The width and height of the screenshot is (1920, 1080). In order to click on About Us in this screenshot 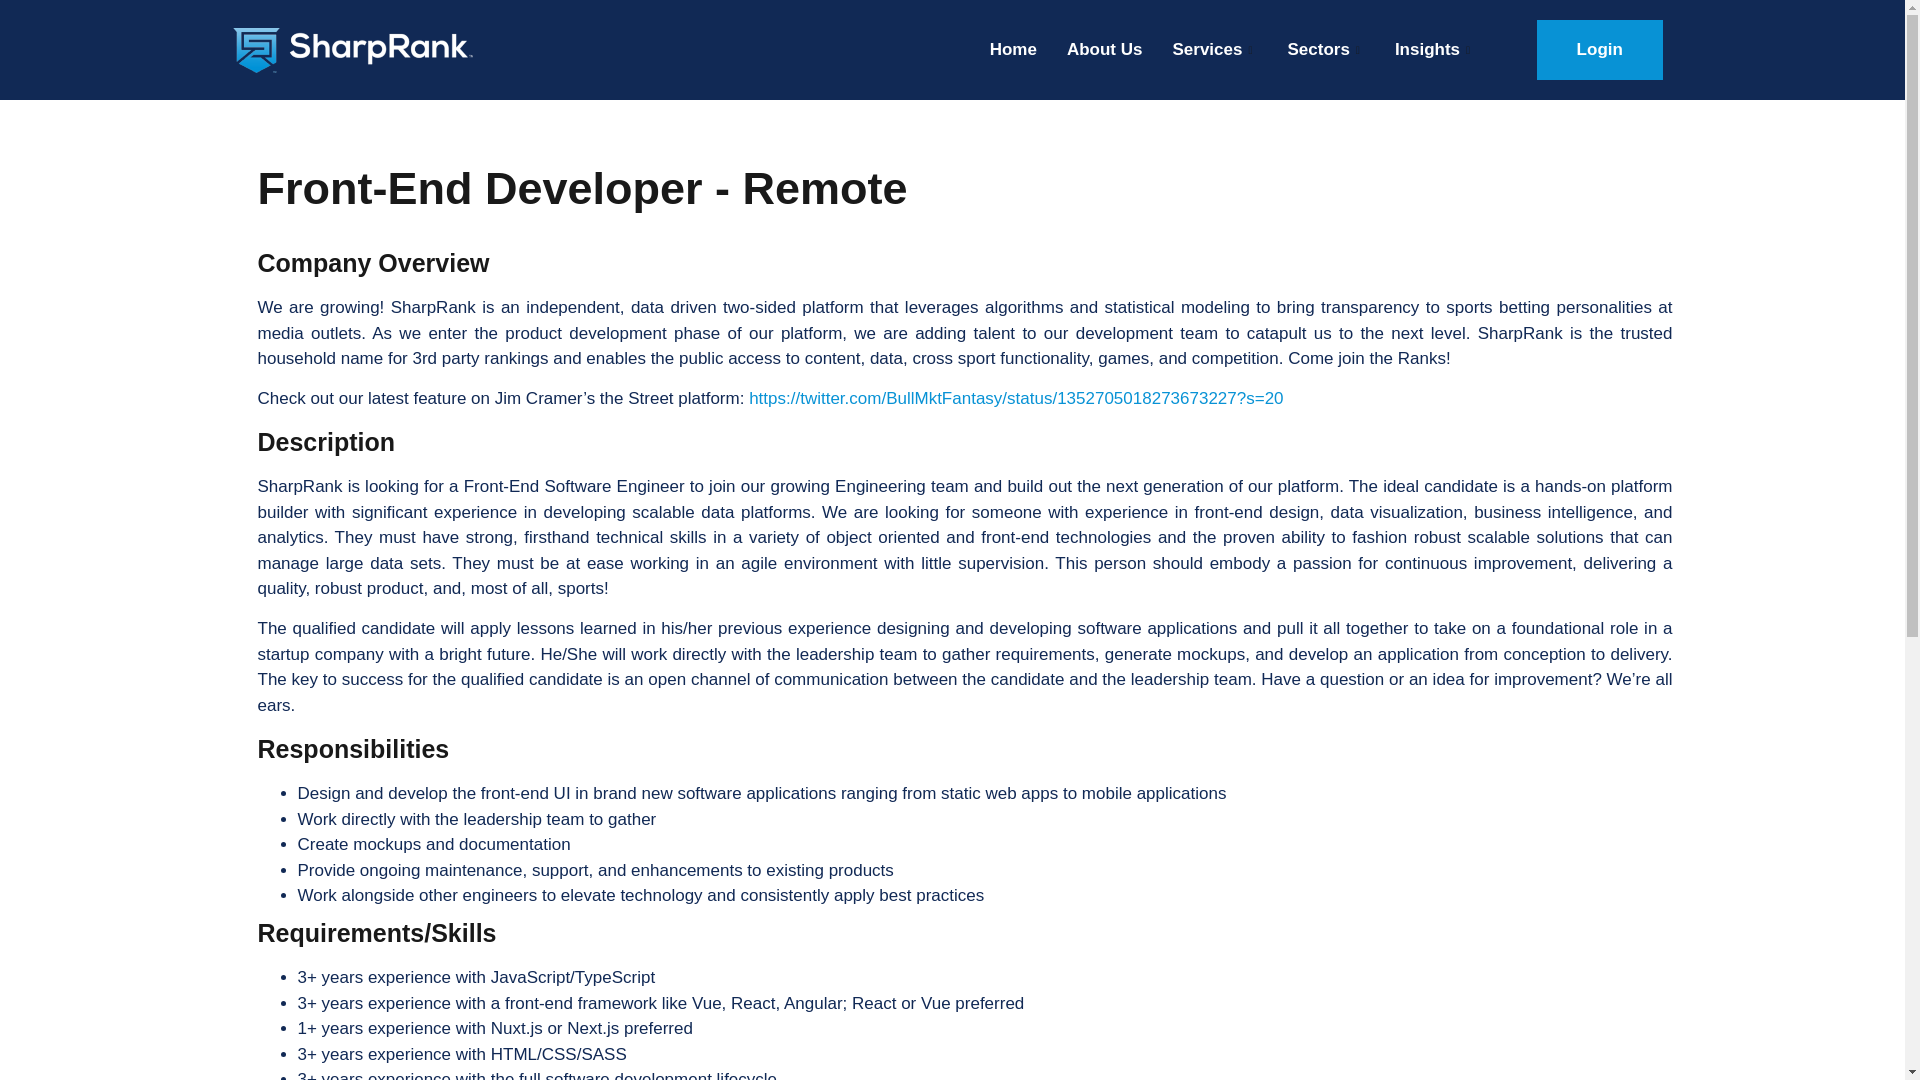, I will do `click(1104, 50)`.